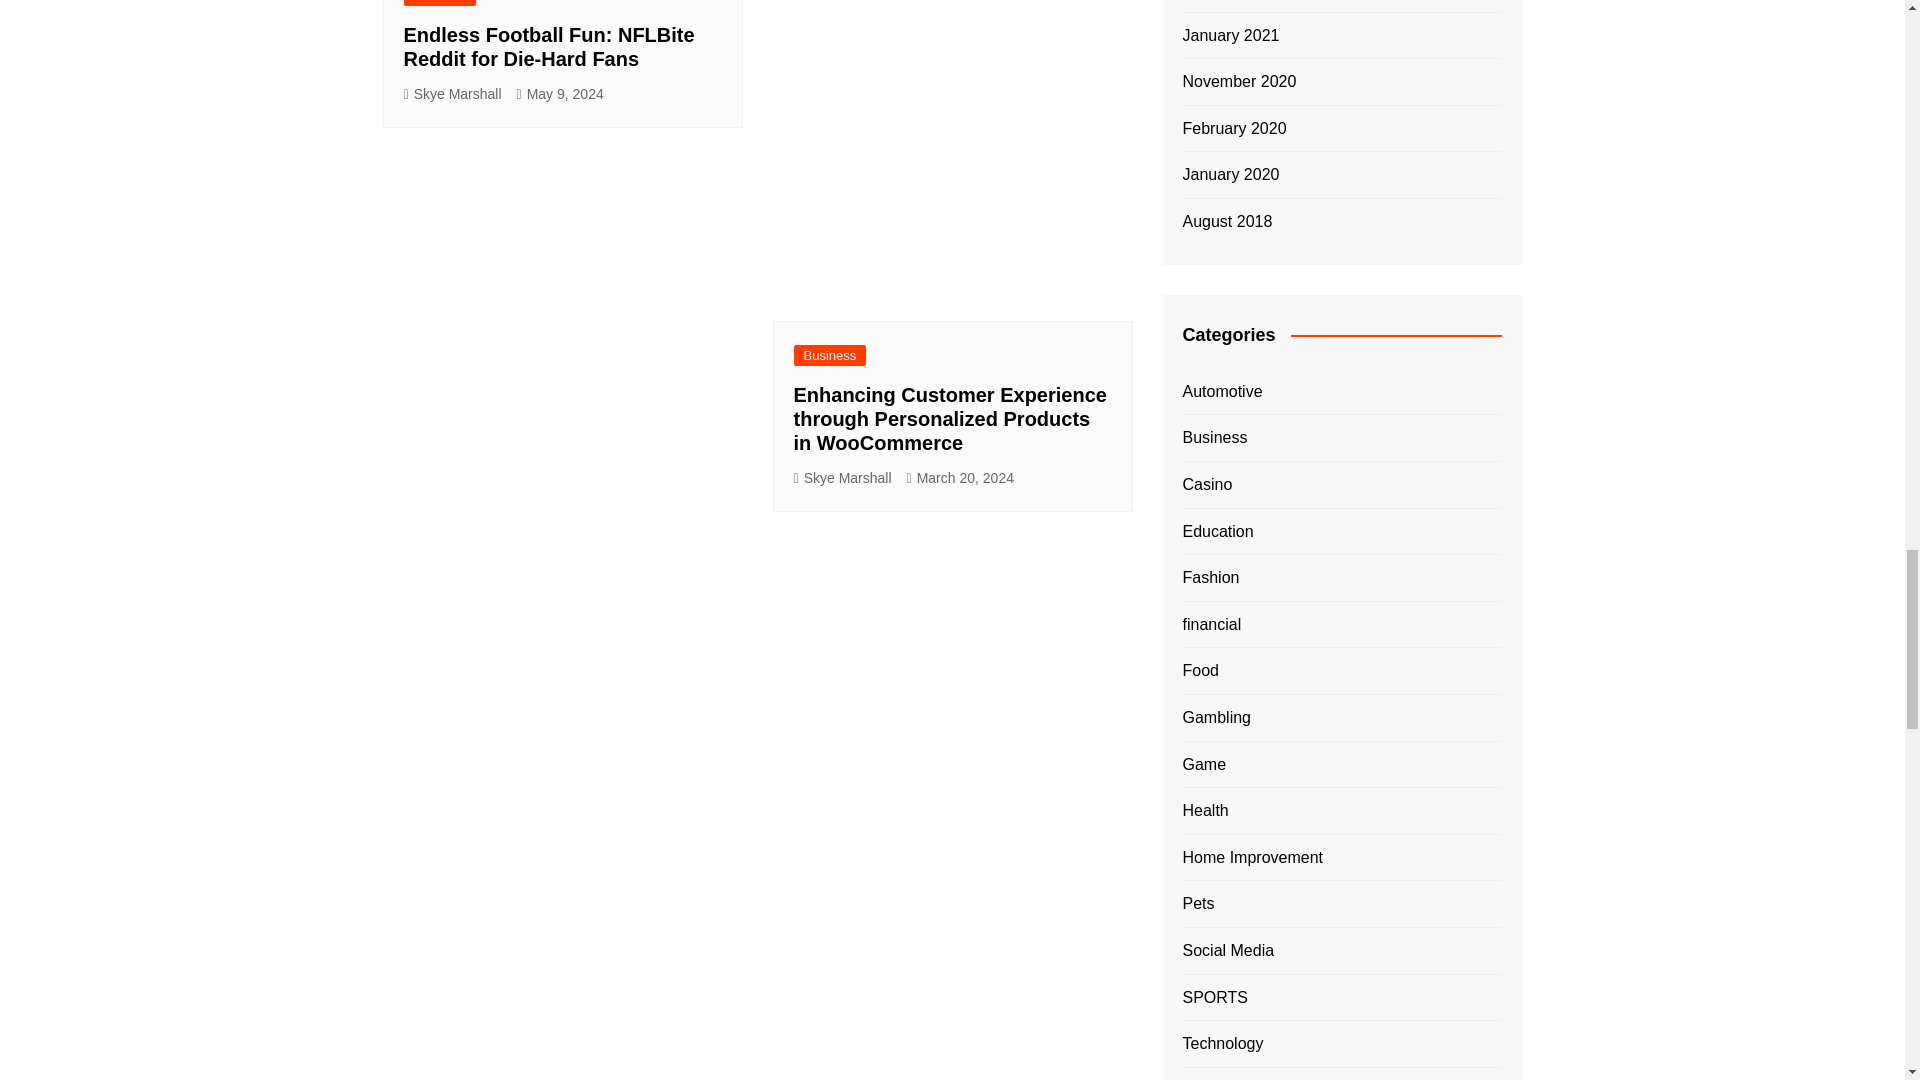  What do you see at coordinates (560, 94) in the screenshot?
I see `May 9, 2024` at bounding box center [560, 94].